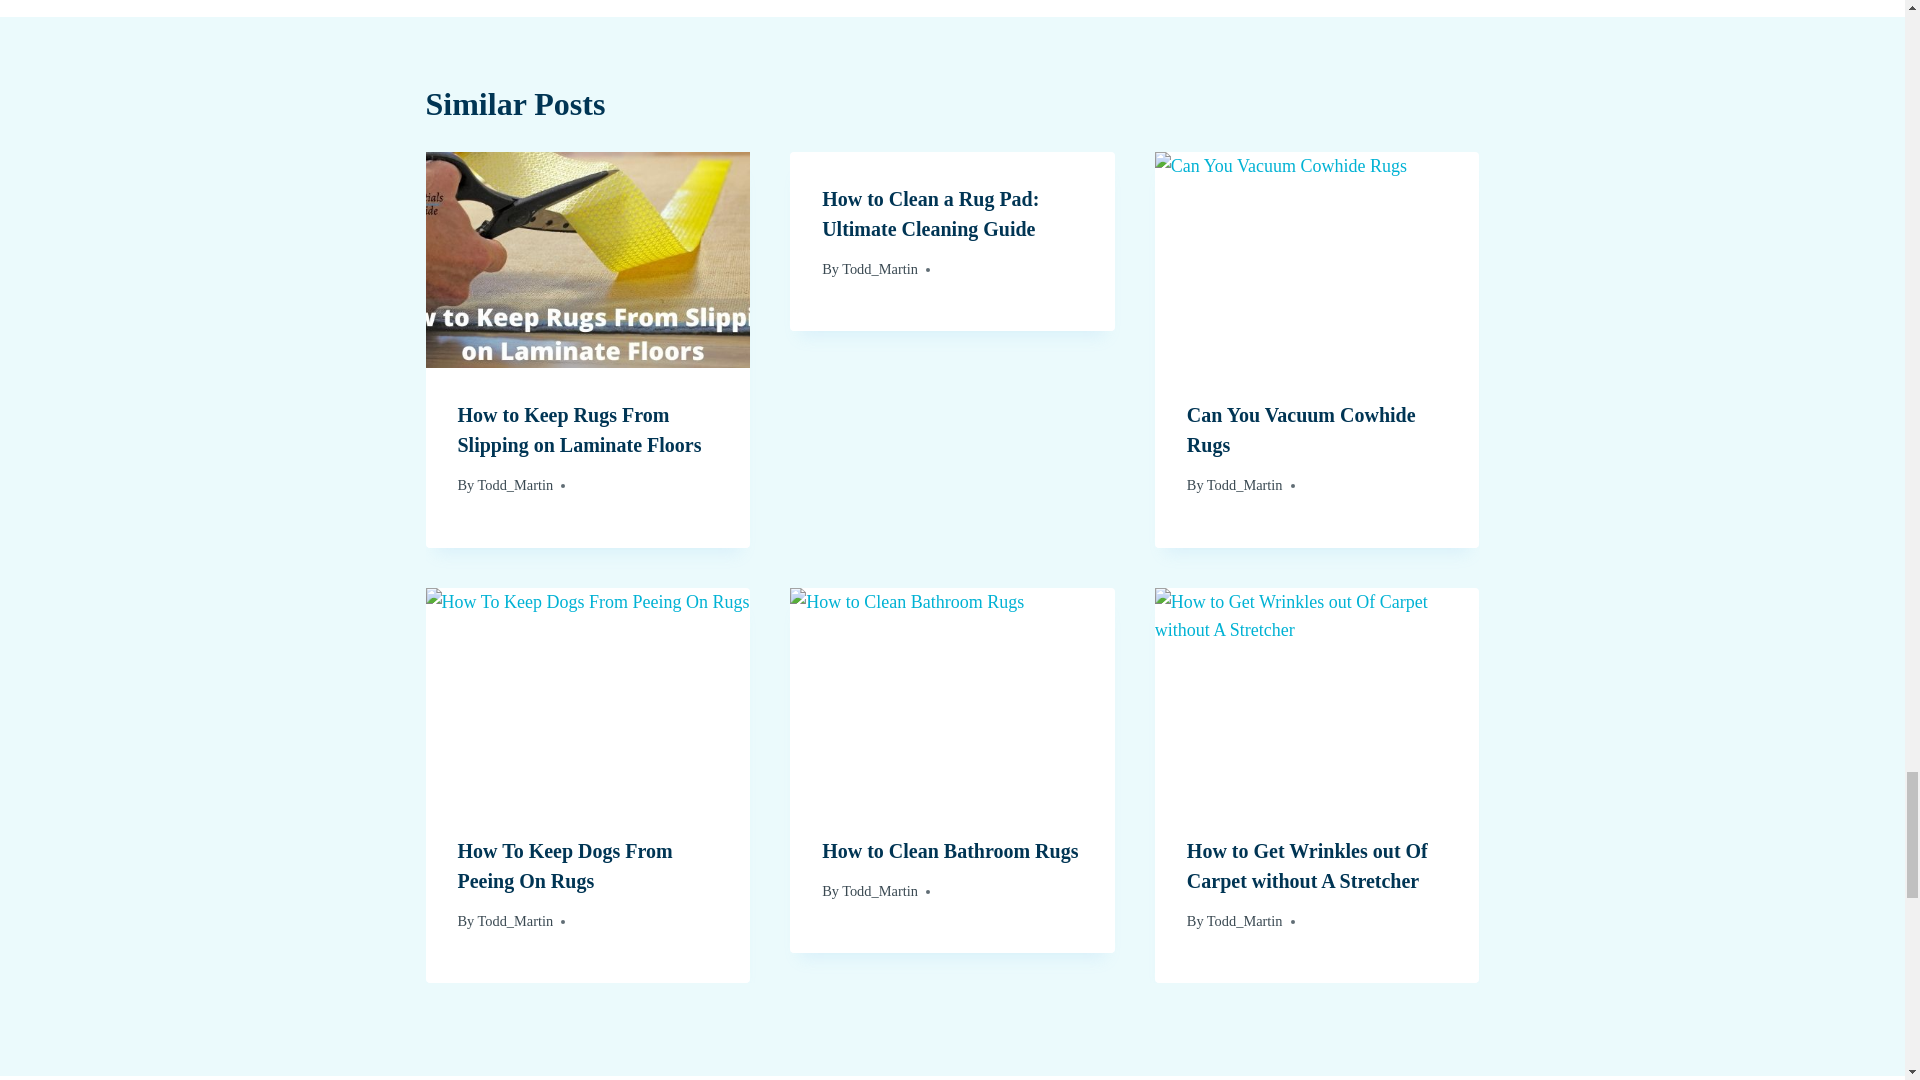 This screenshot has height=1080, width=1920. I want to click on How to Clean a Rug Pad: Ultimate Cleaning Guide, so click(930, 213).